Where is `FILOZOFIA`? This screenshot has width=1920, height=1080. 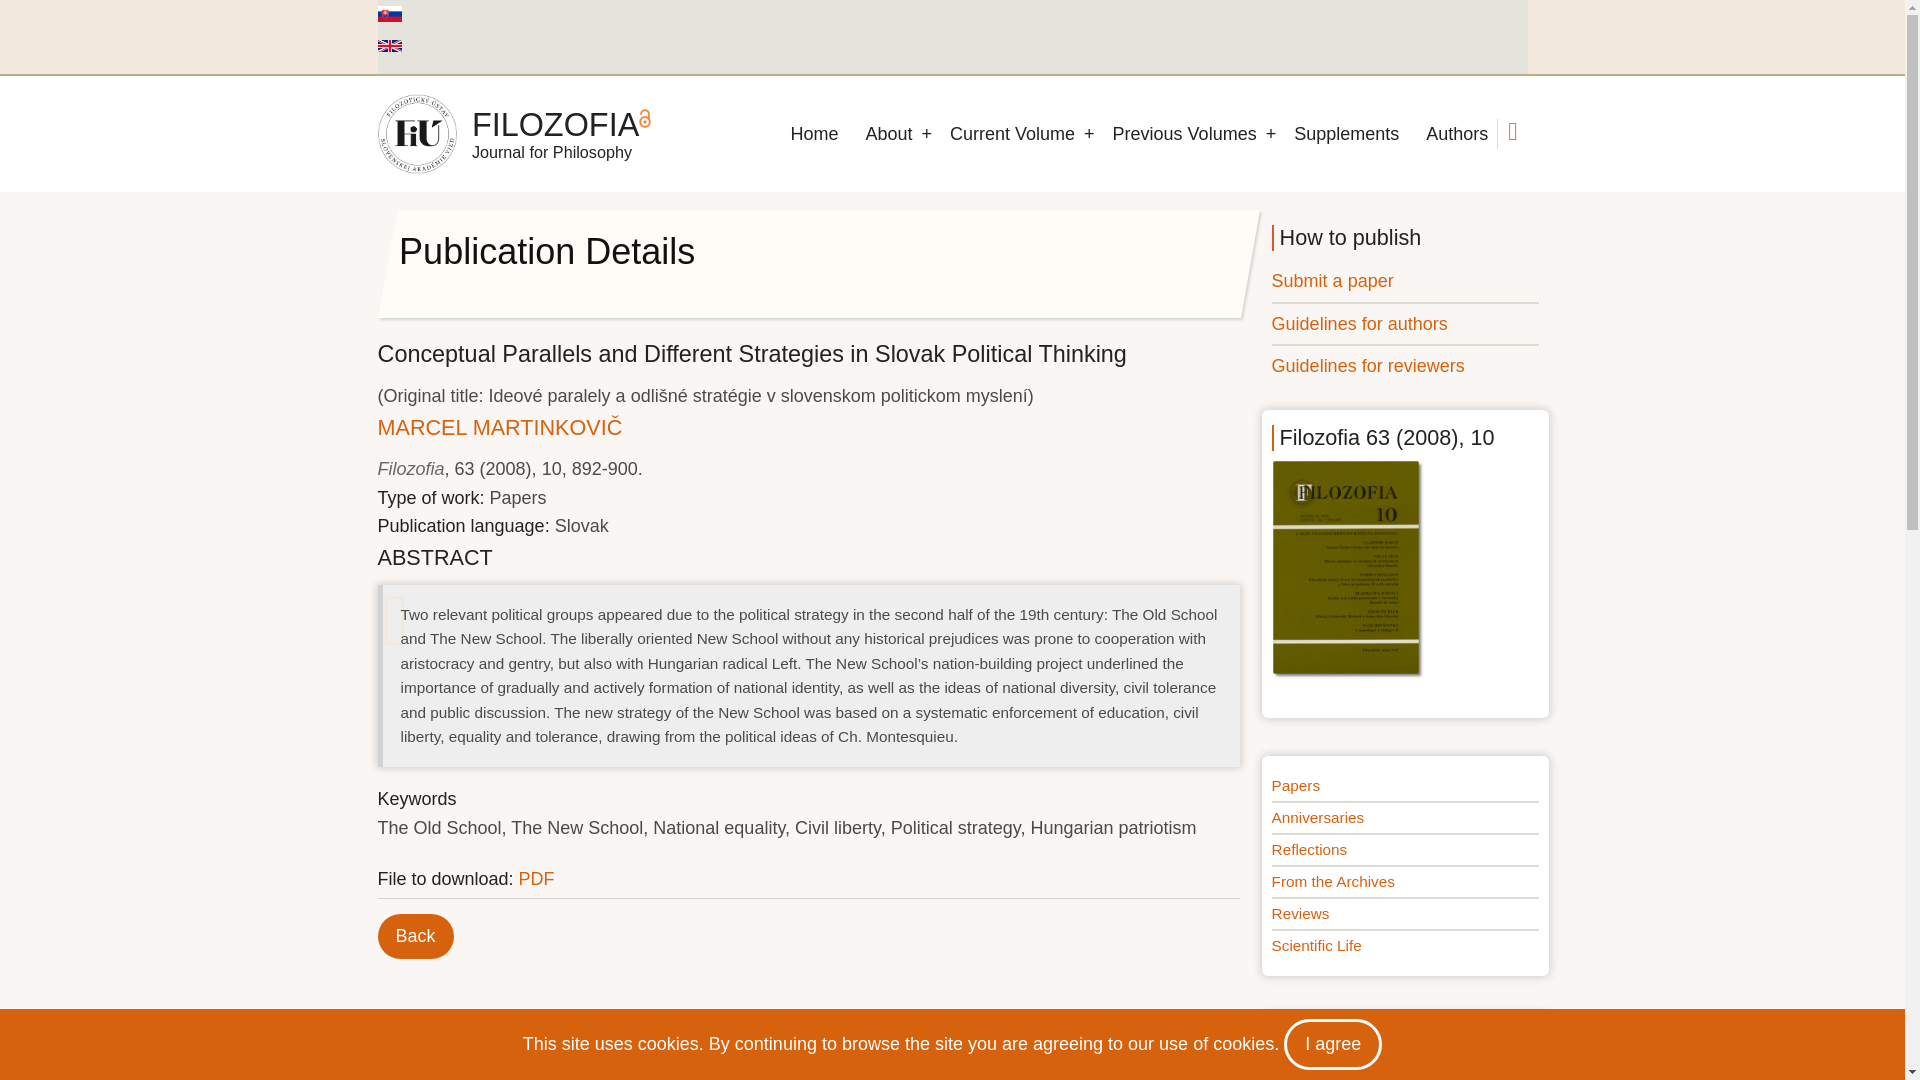 FILOZOFIA is located at coordinates (556, 124).